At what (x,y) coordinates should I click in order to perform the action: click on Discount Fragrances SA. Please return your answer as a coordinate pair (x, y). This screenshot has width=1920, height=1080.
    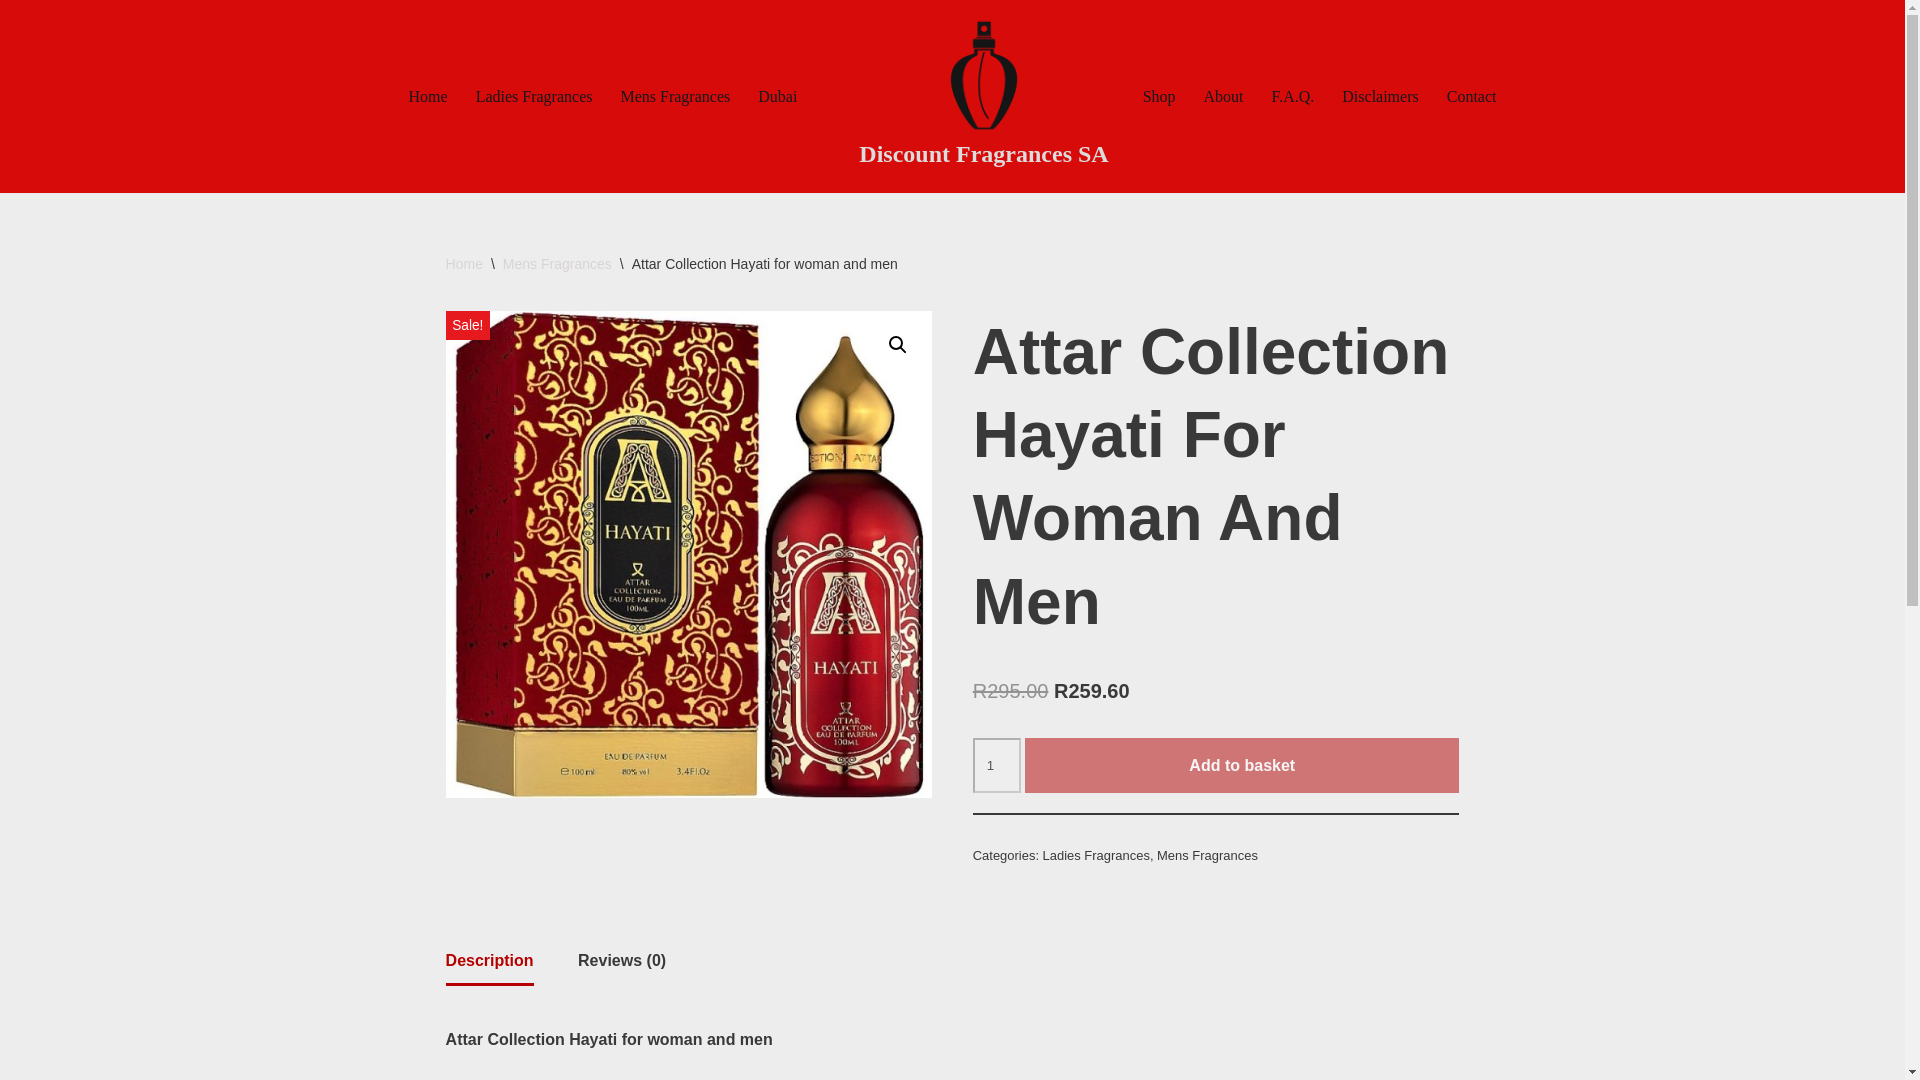
    Looking at the image, I should click on (982, 96).